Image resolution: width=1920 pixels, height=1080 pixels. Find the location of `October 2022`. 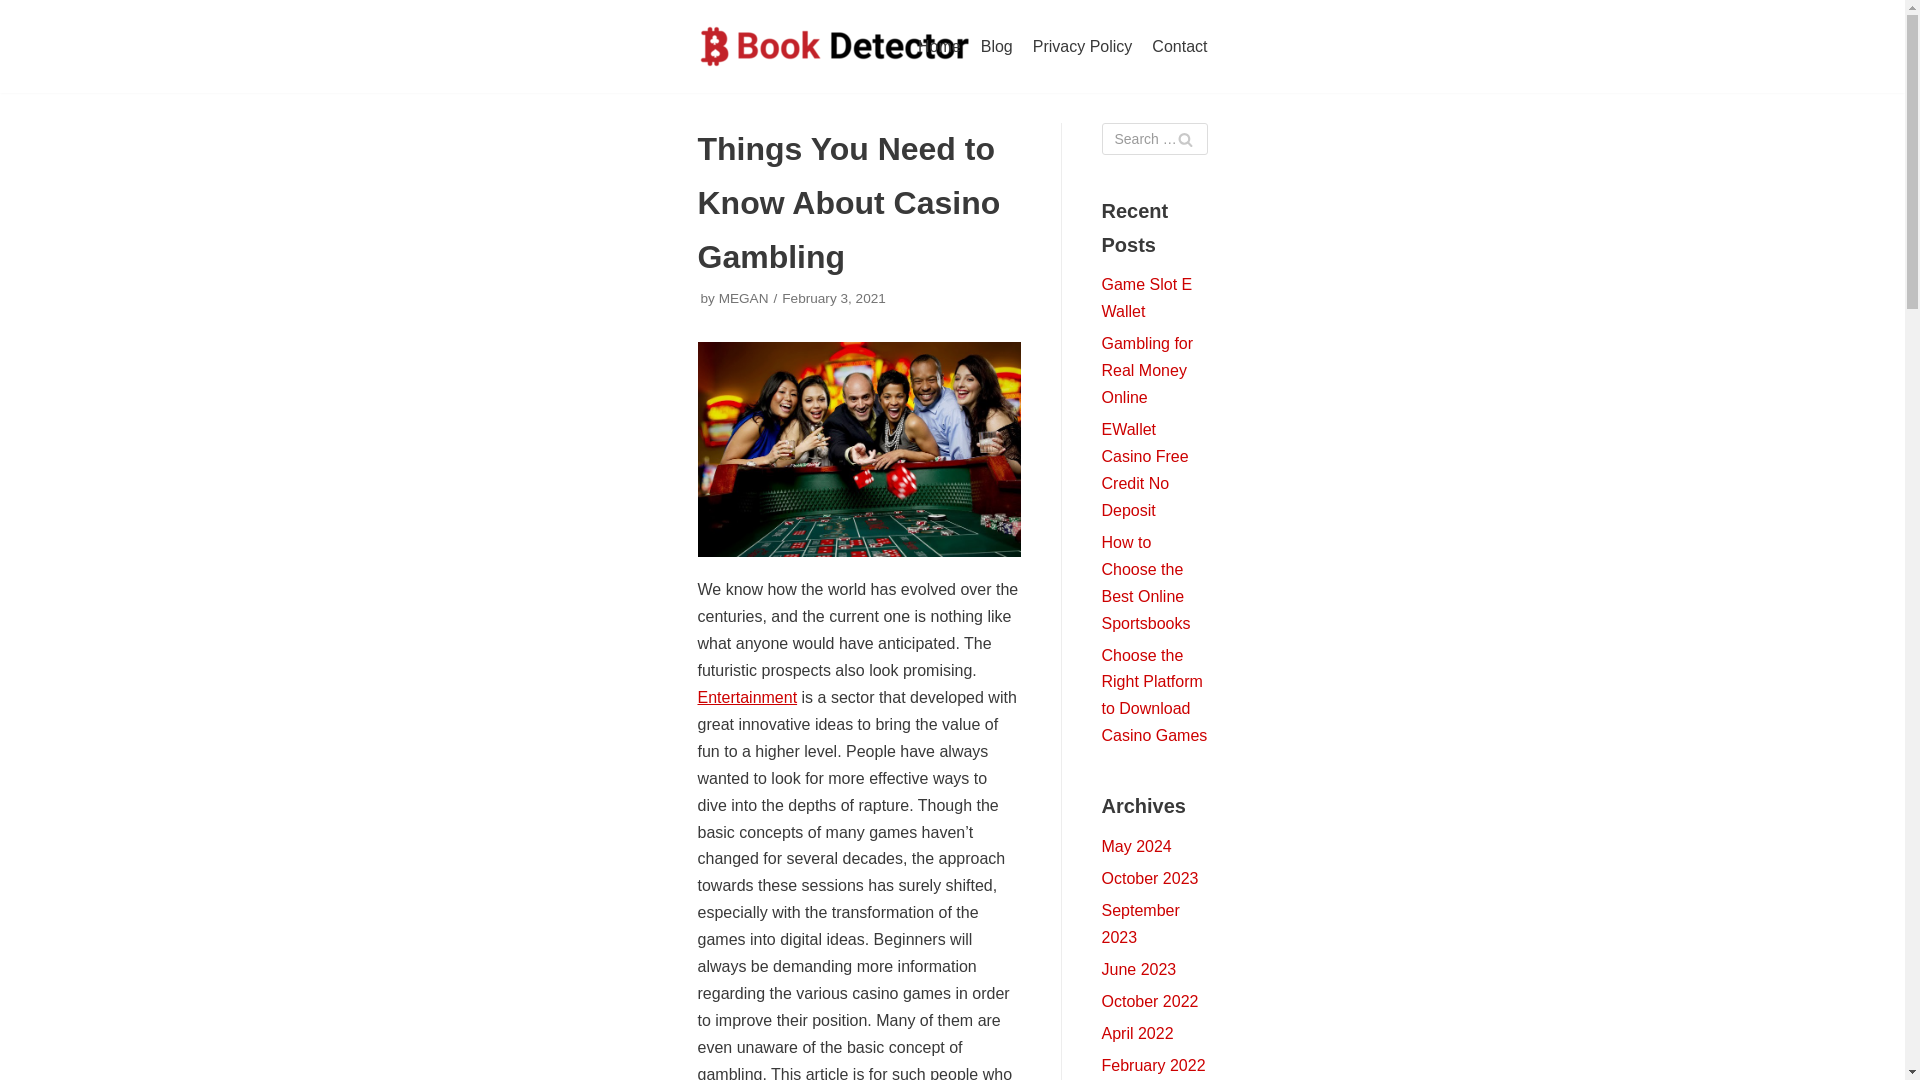

October 2022 is located at coordinates (1150, 1000).